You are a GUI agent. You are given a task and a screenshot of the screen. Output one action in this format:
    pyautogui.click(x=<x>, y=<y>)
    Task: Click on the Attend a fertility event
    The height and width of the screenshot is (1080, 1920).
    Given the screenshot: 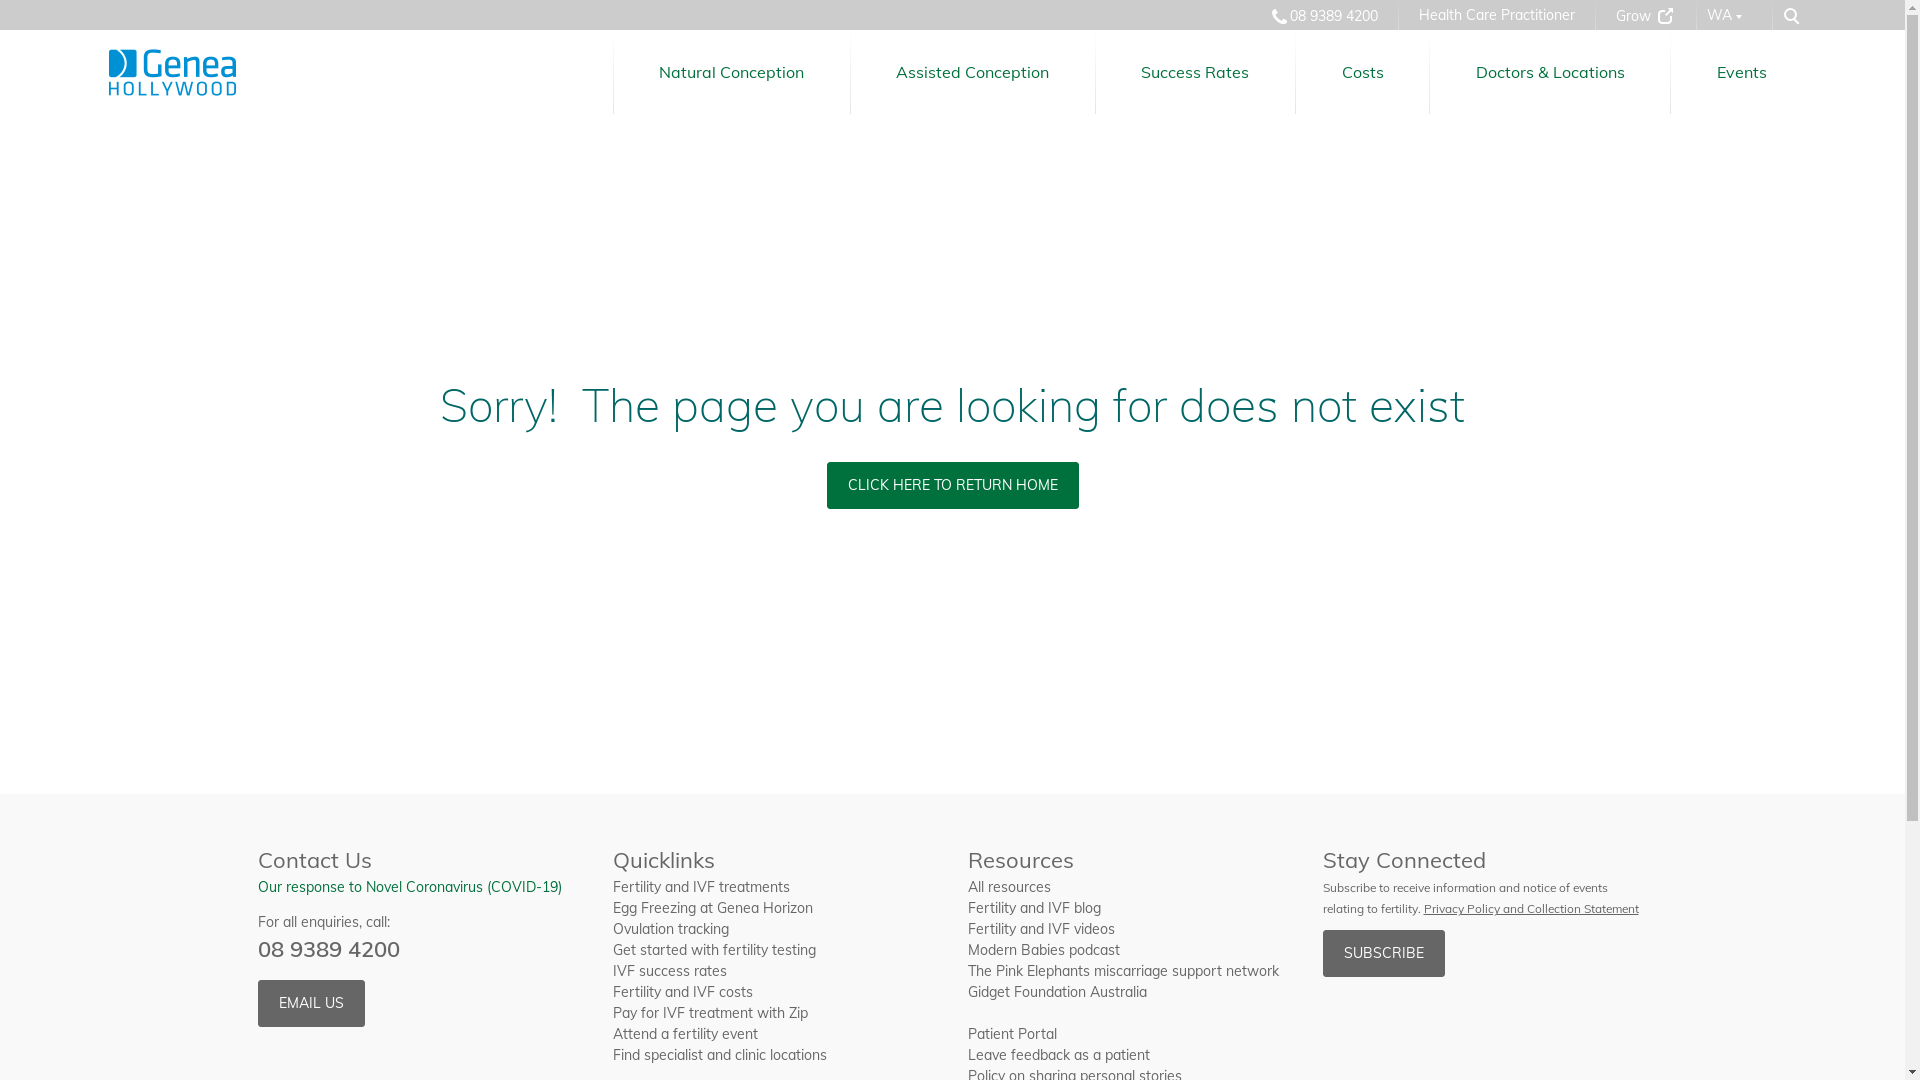 What is the action you would take?
    pyautogui.click(x=684, y=1034)
    